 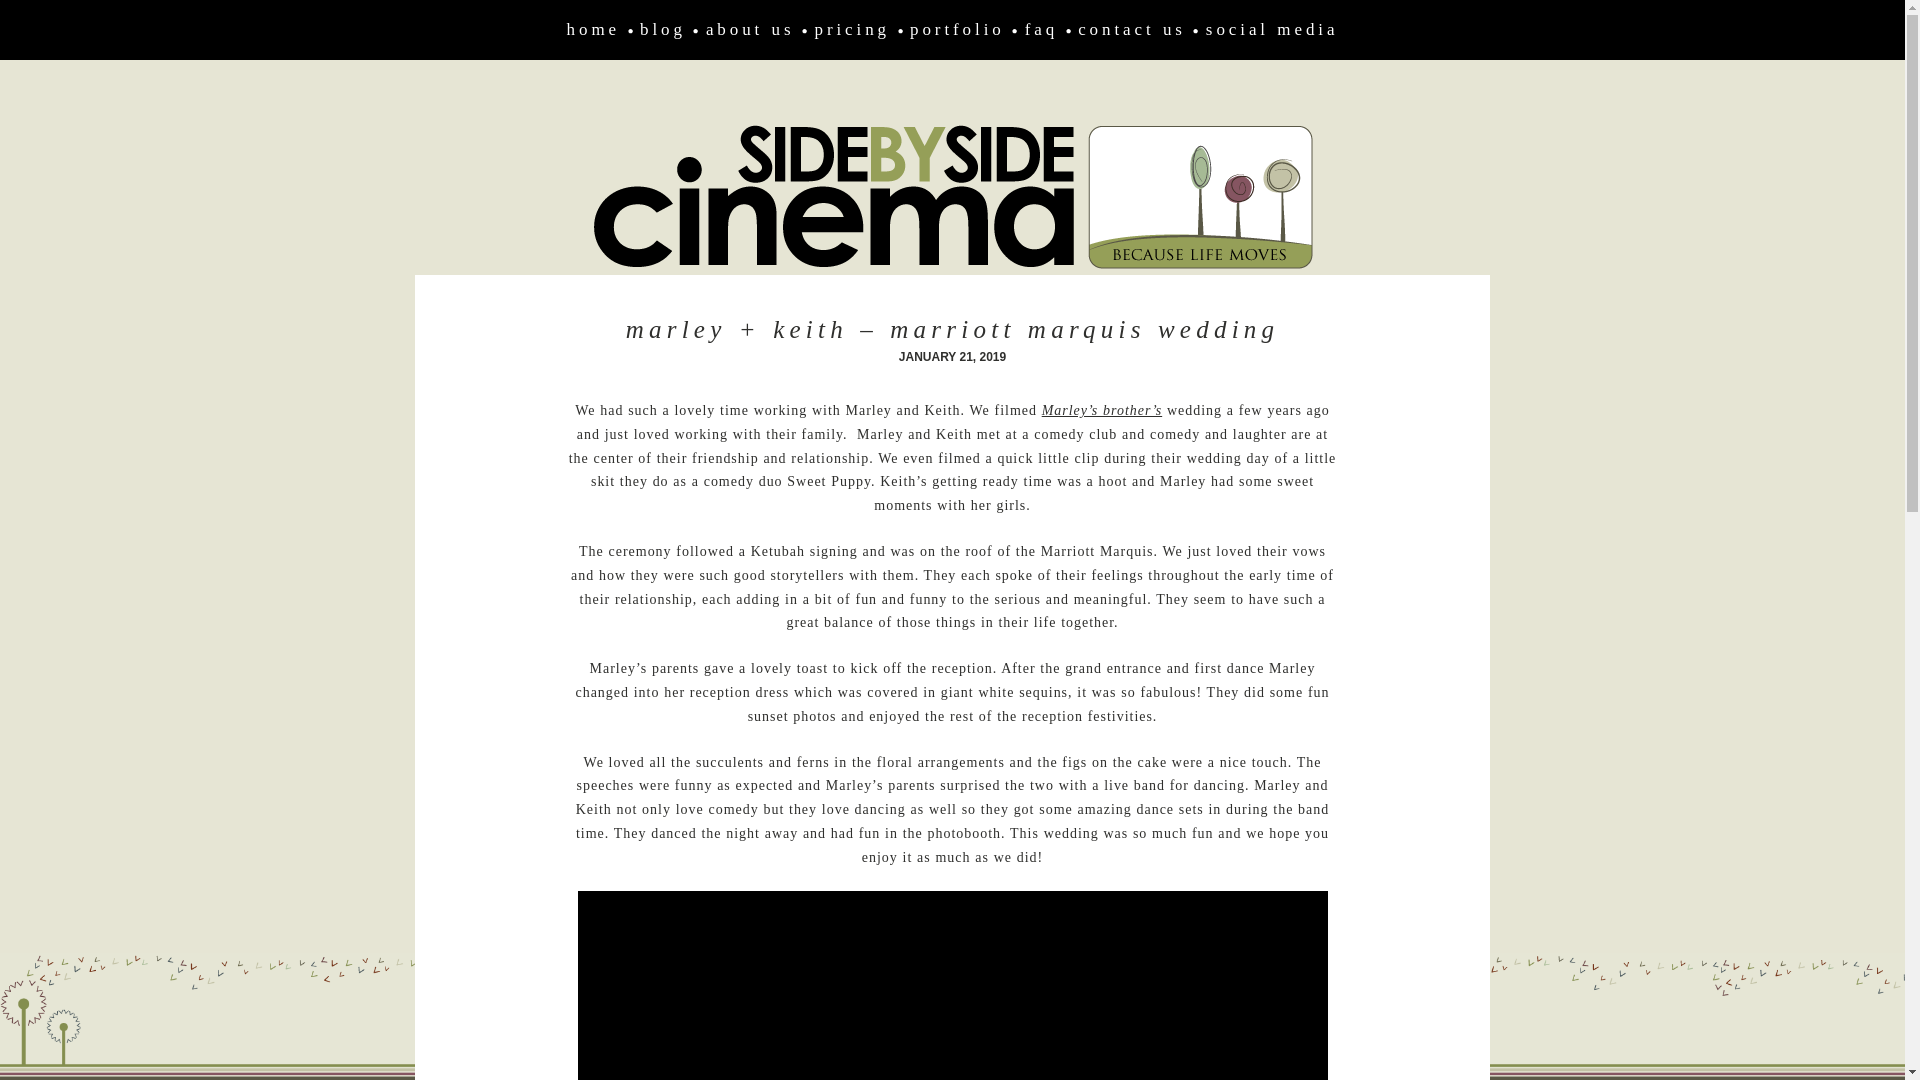 I want to click on blog, so click(x=662, y=29).